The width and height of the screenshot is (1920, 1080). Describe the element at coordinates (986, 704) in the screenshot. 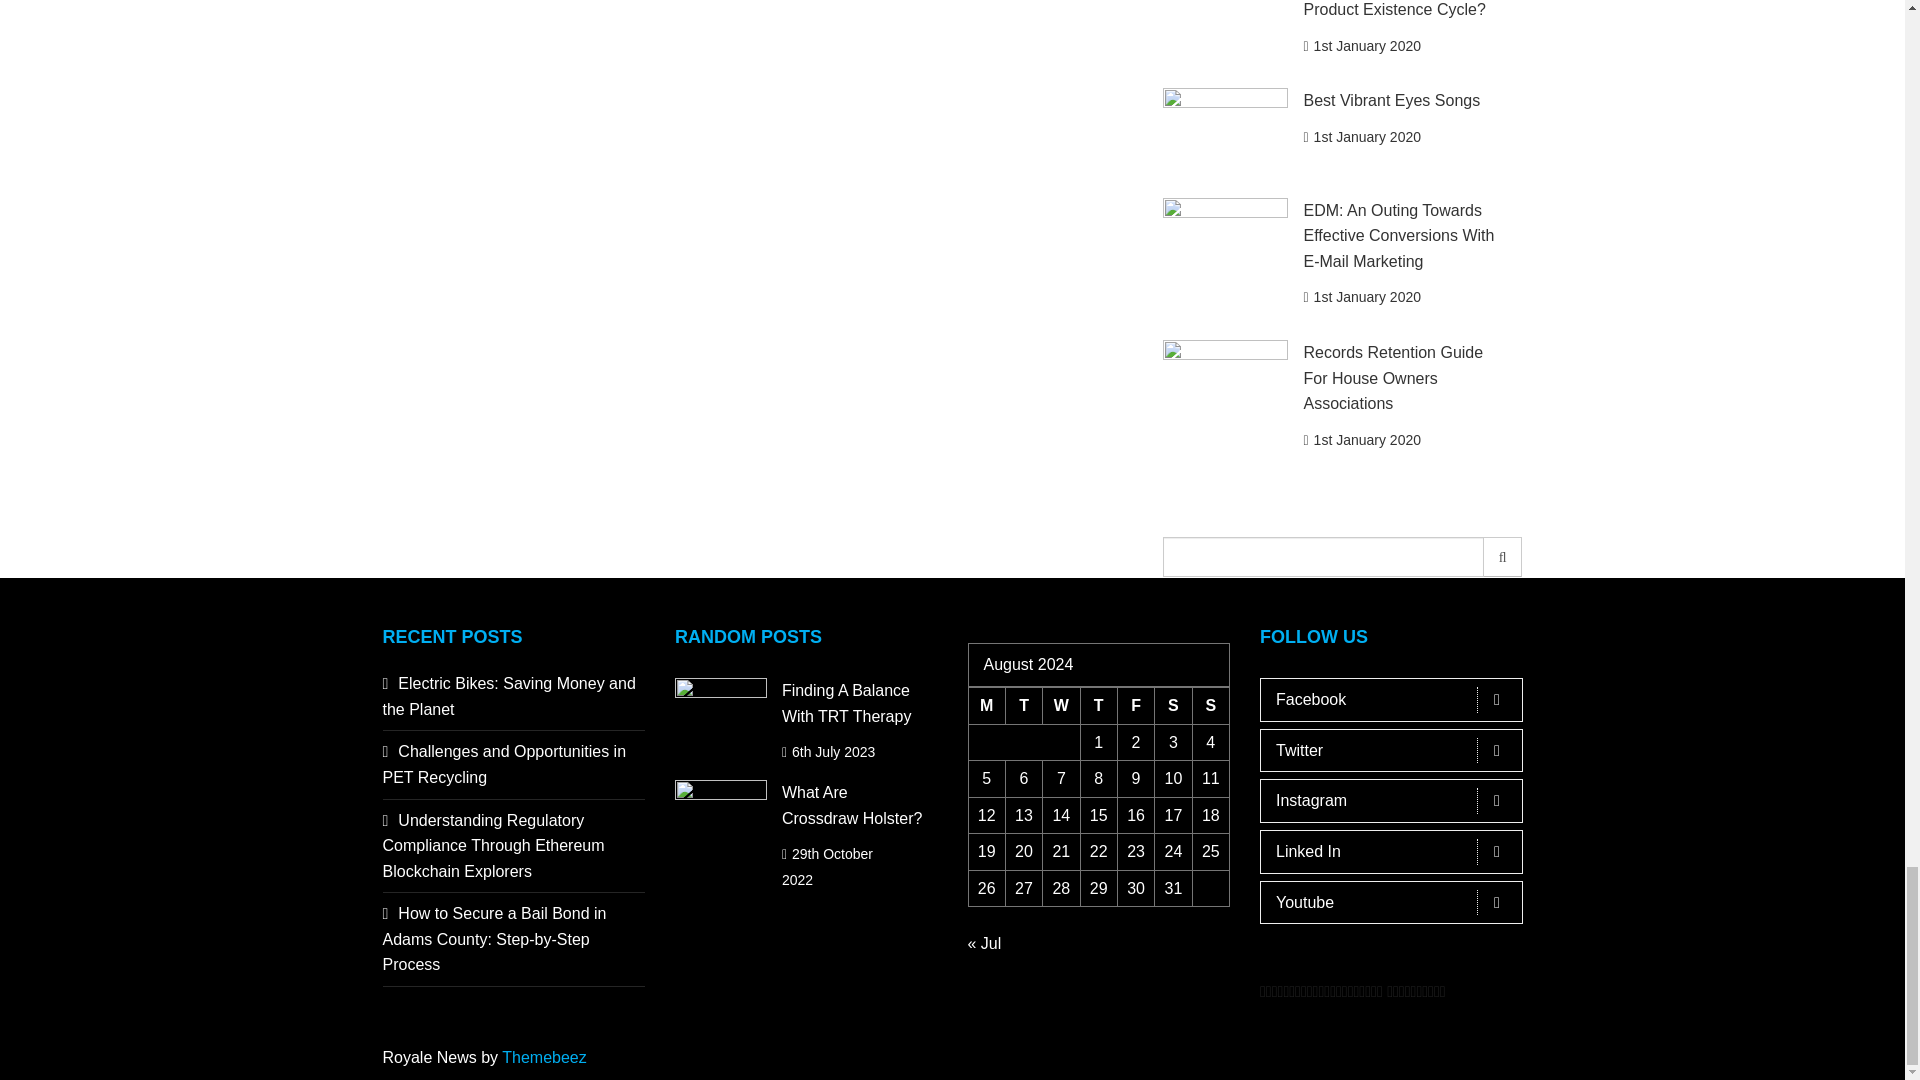

I see `Monday` at that location.